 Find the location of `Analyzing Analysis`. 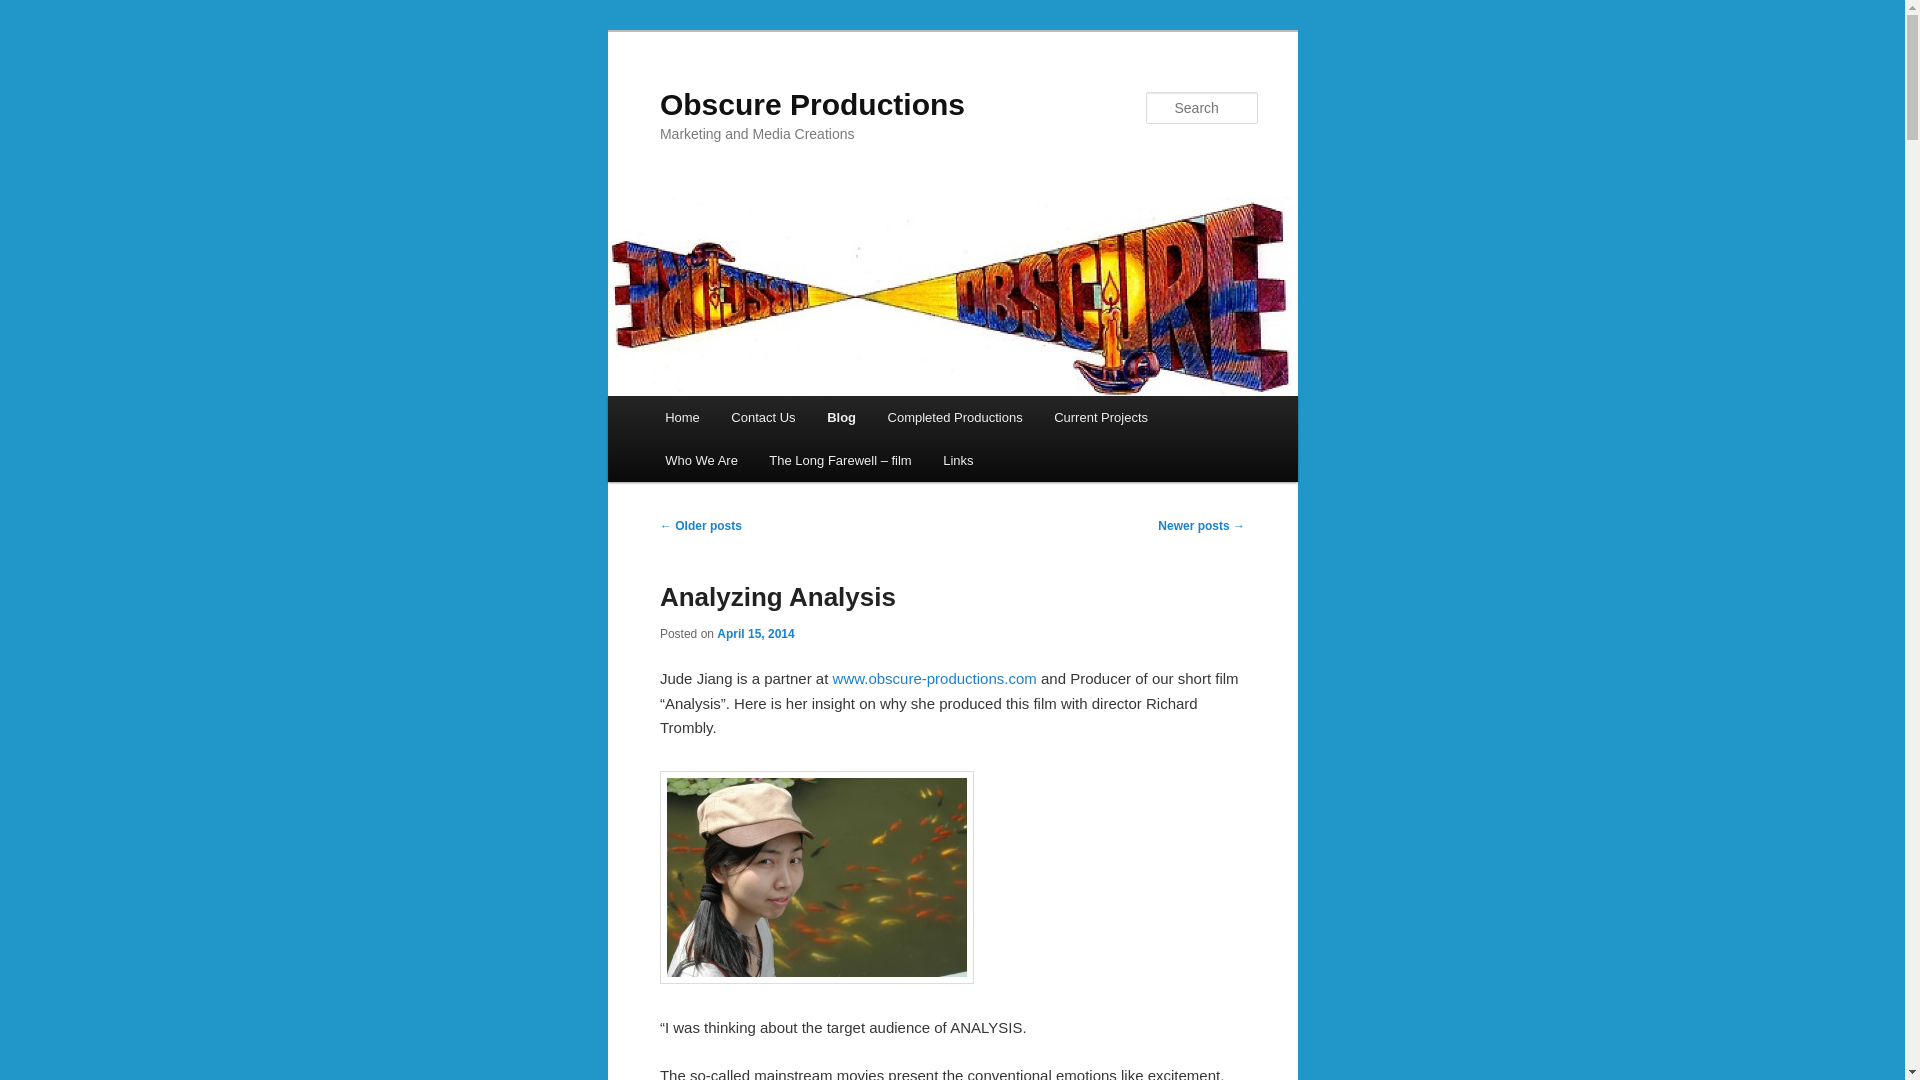

Analyzing Analysis is located at coordinates (778, 597).